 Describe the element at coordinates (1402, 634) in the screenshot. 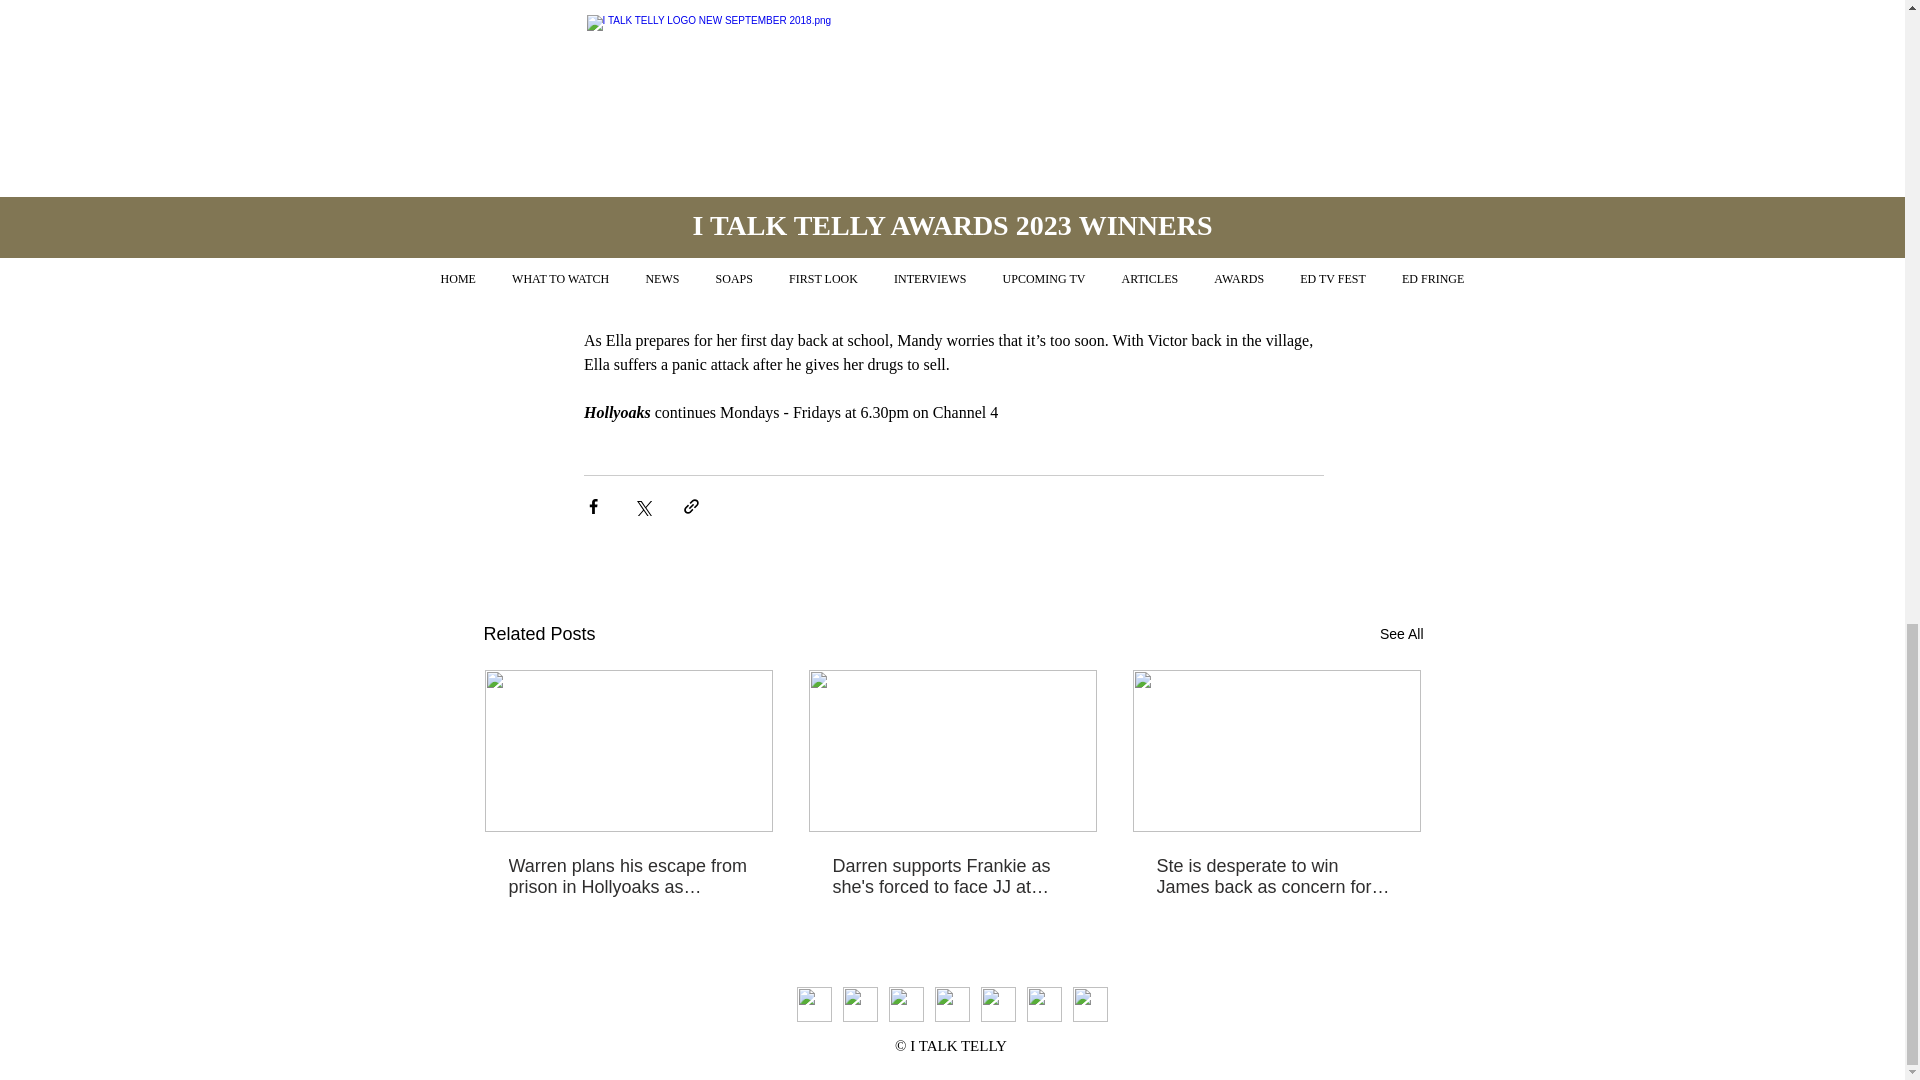

I see `See All` at that location.